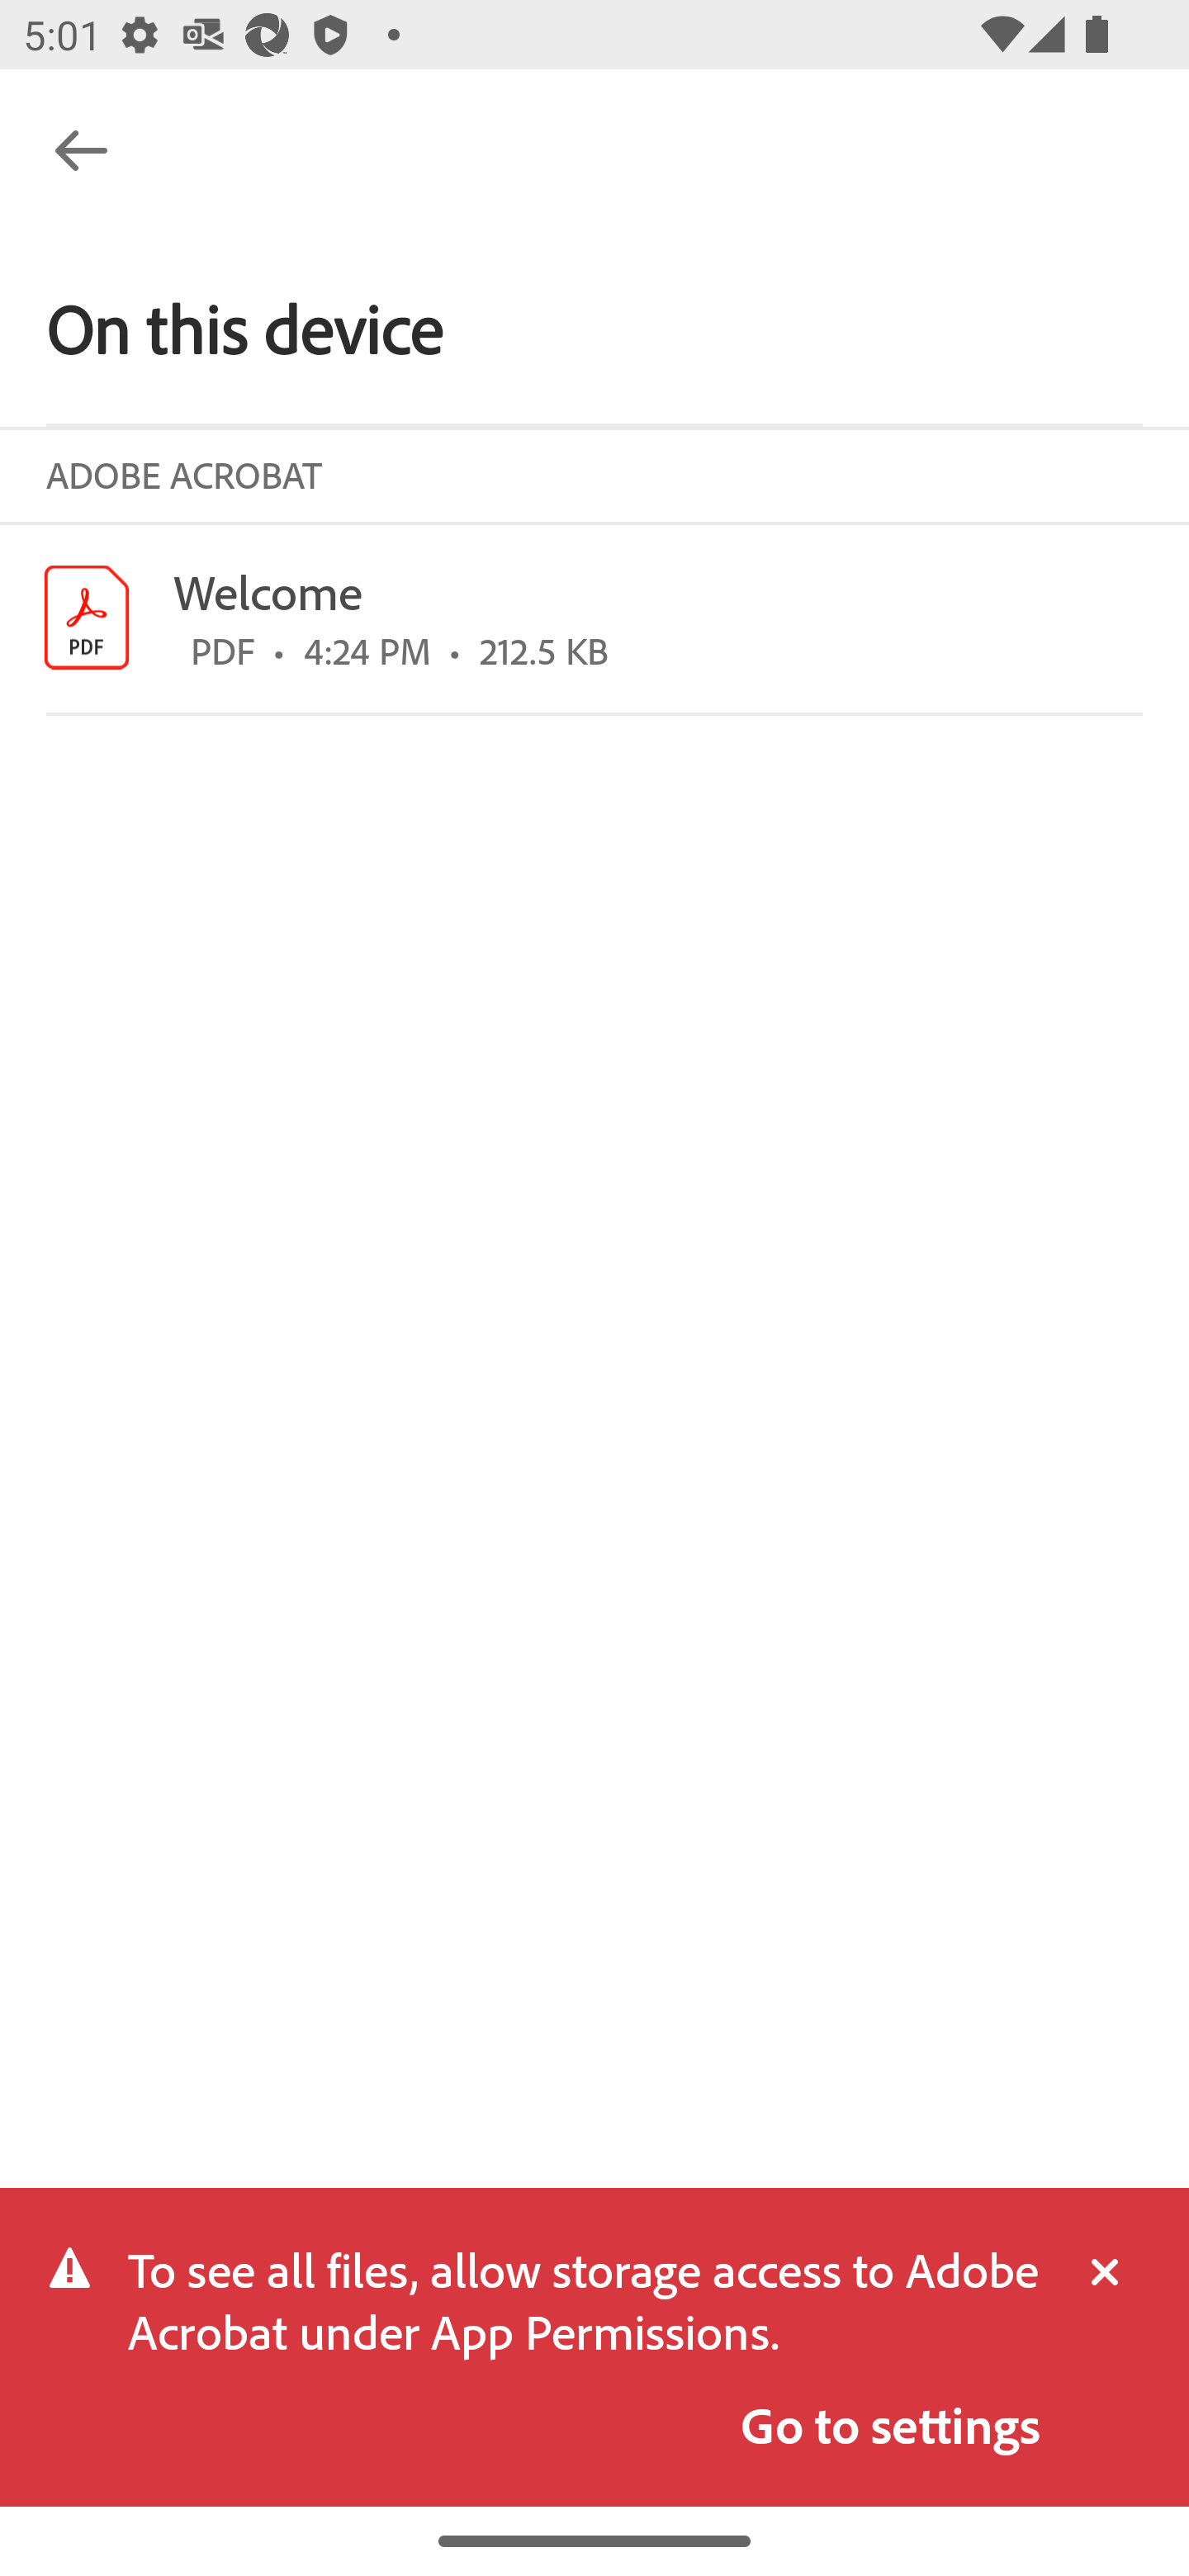  I want to click on Close the indicator, so click(1090, 2273).